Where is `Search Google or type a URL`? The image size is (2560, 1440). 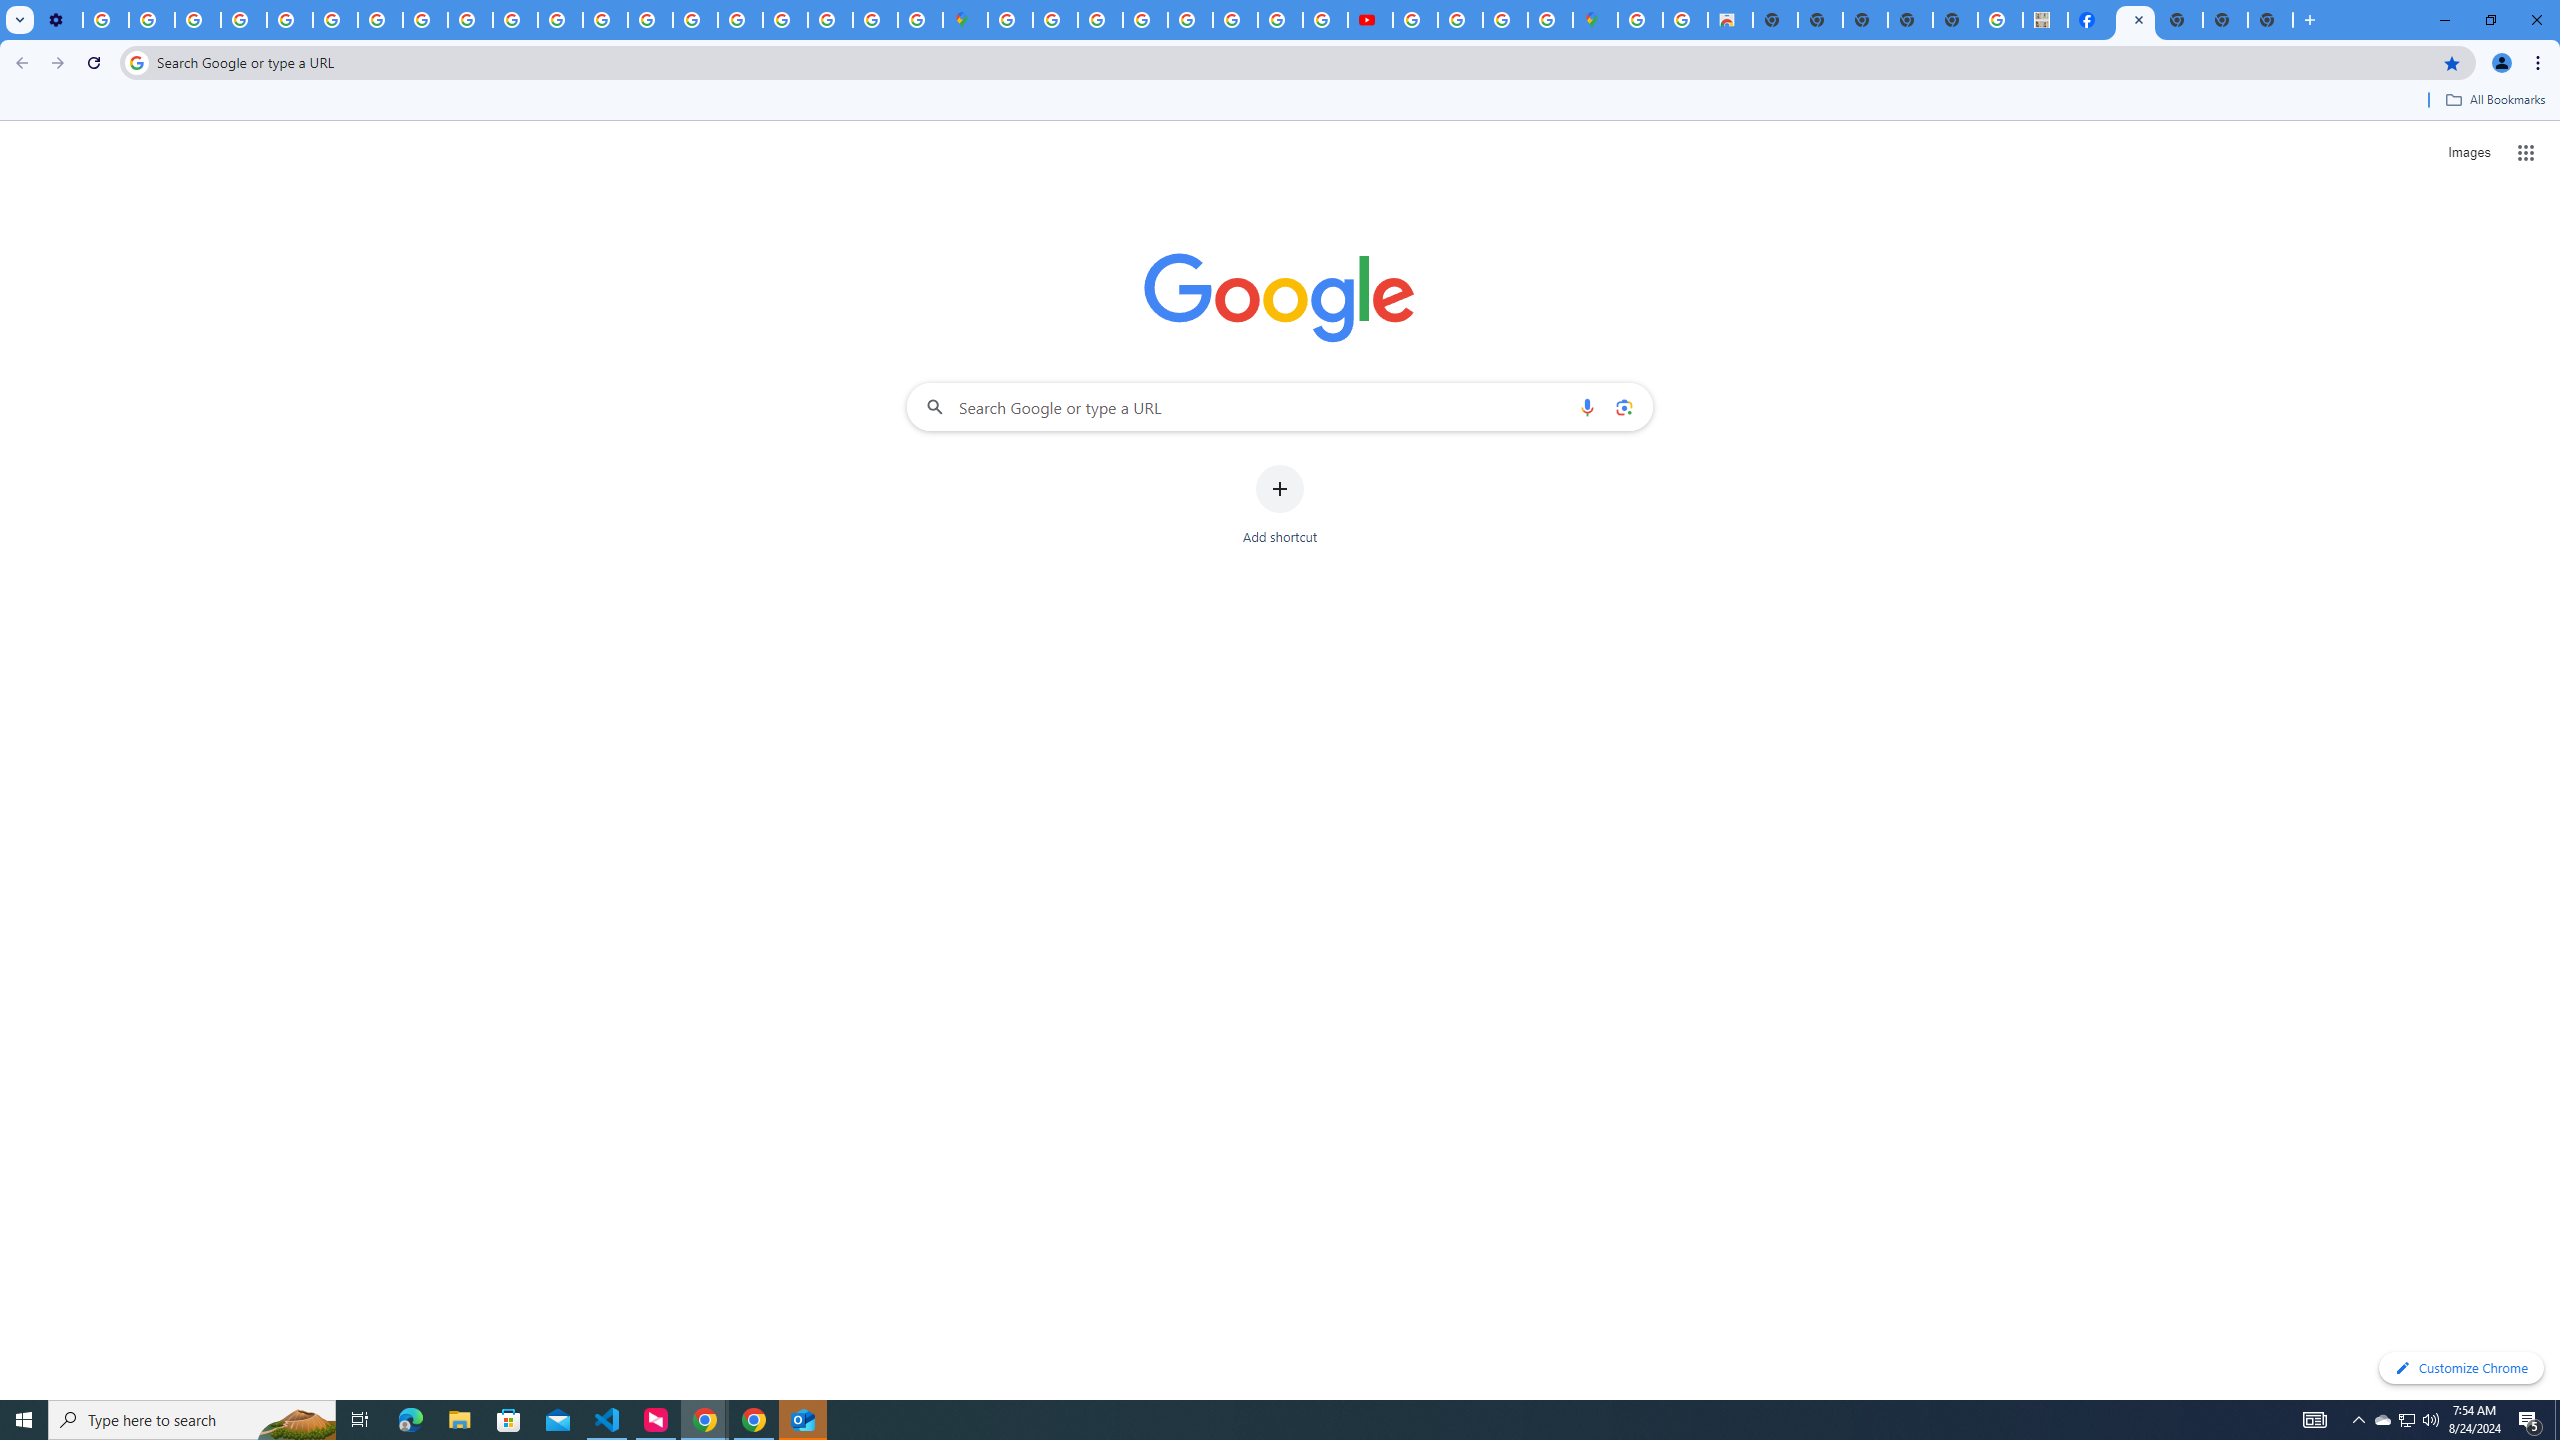
Search Google or type a URL is located at coordinates (1280, 406).